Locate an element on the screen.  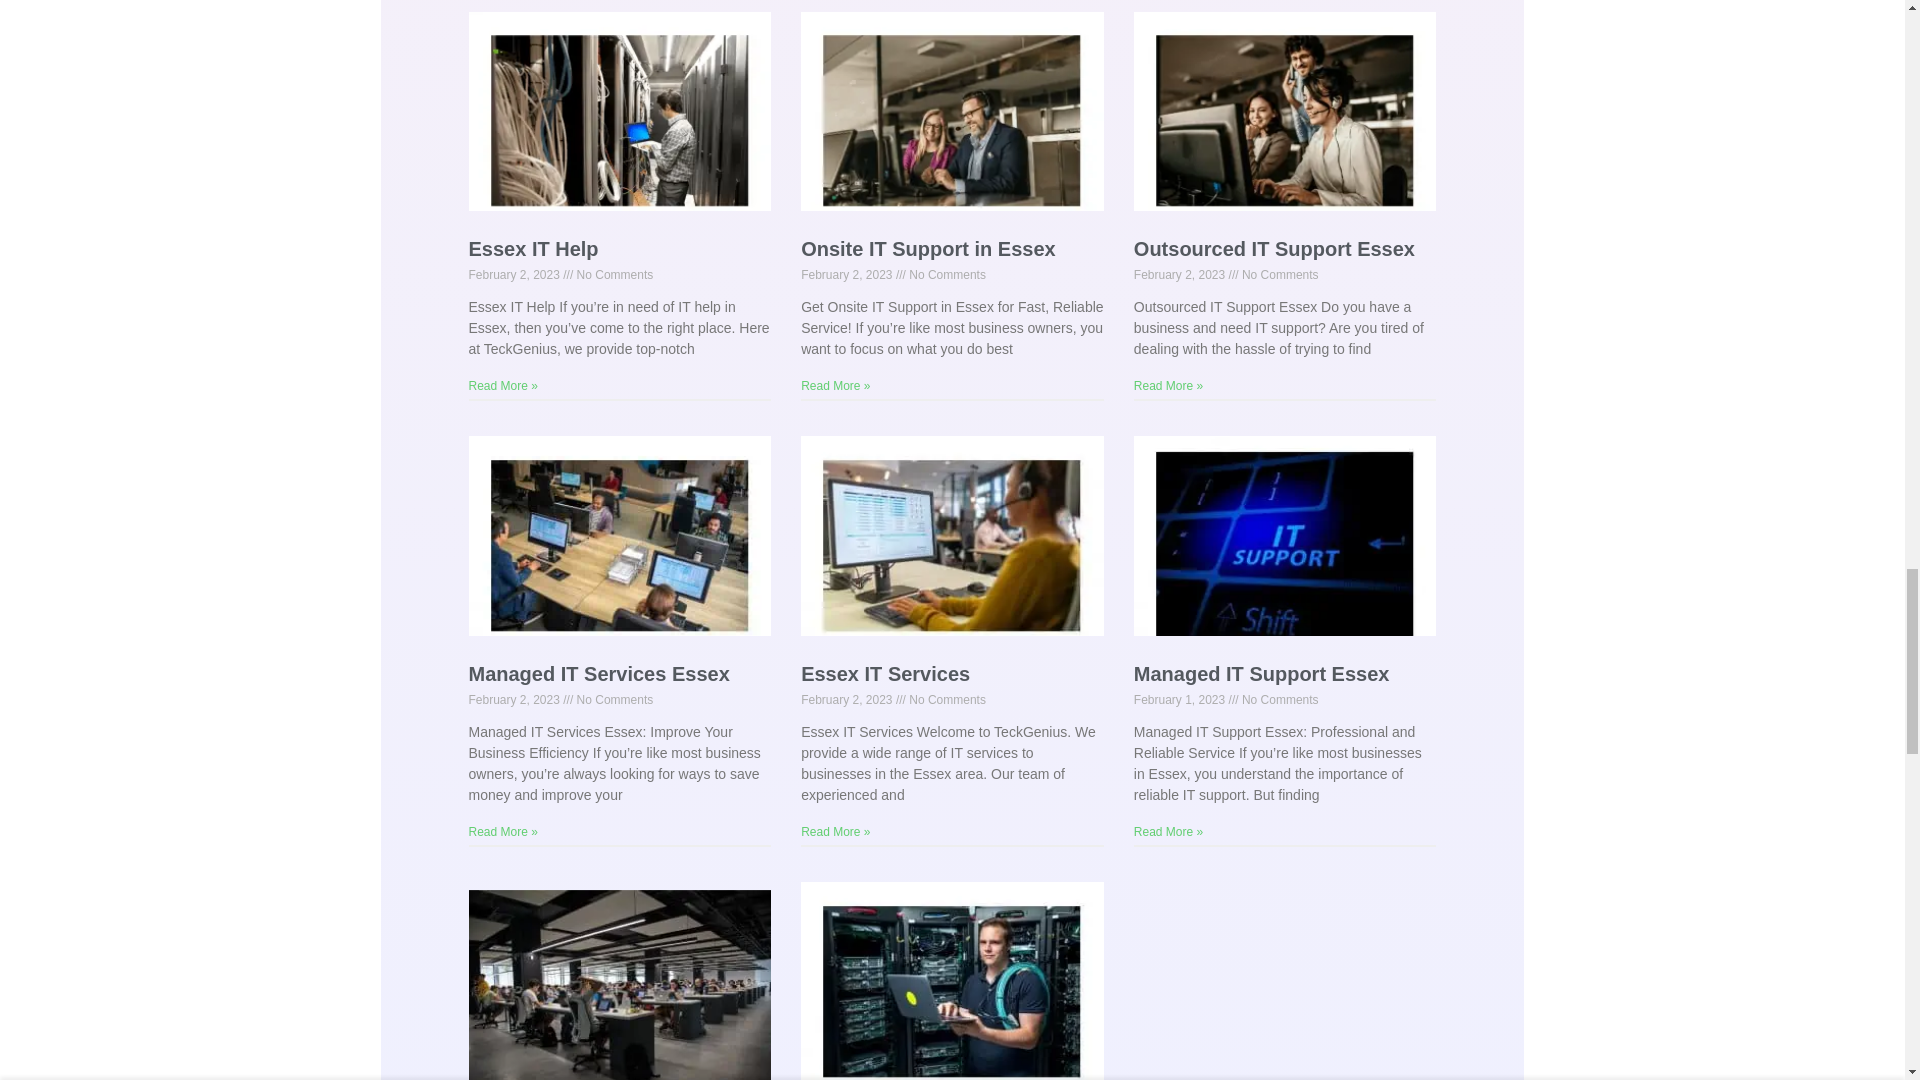
5 Benefits of Web Filtering for your Business 159 is located at coordinates (618, 545).